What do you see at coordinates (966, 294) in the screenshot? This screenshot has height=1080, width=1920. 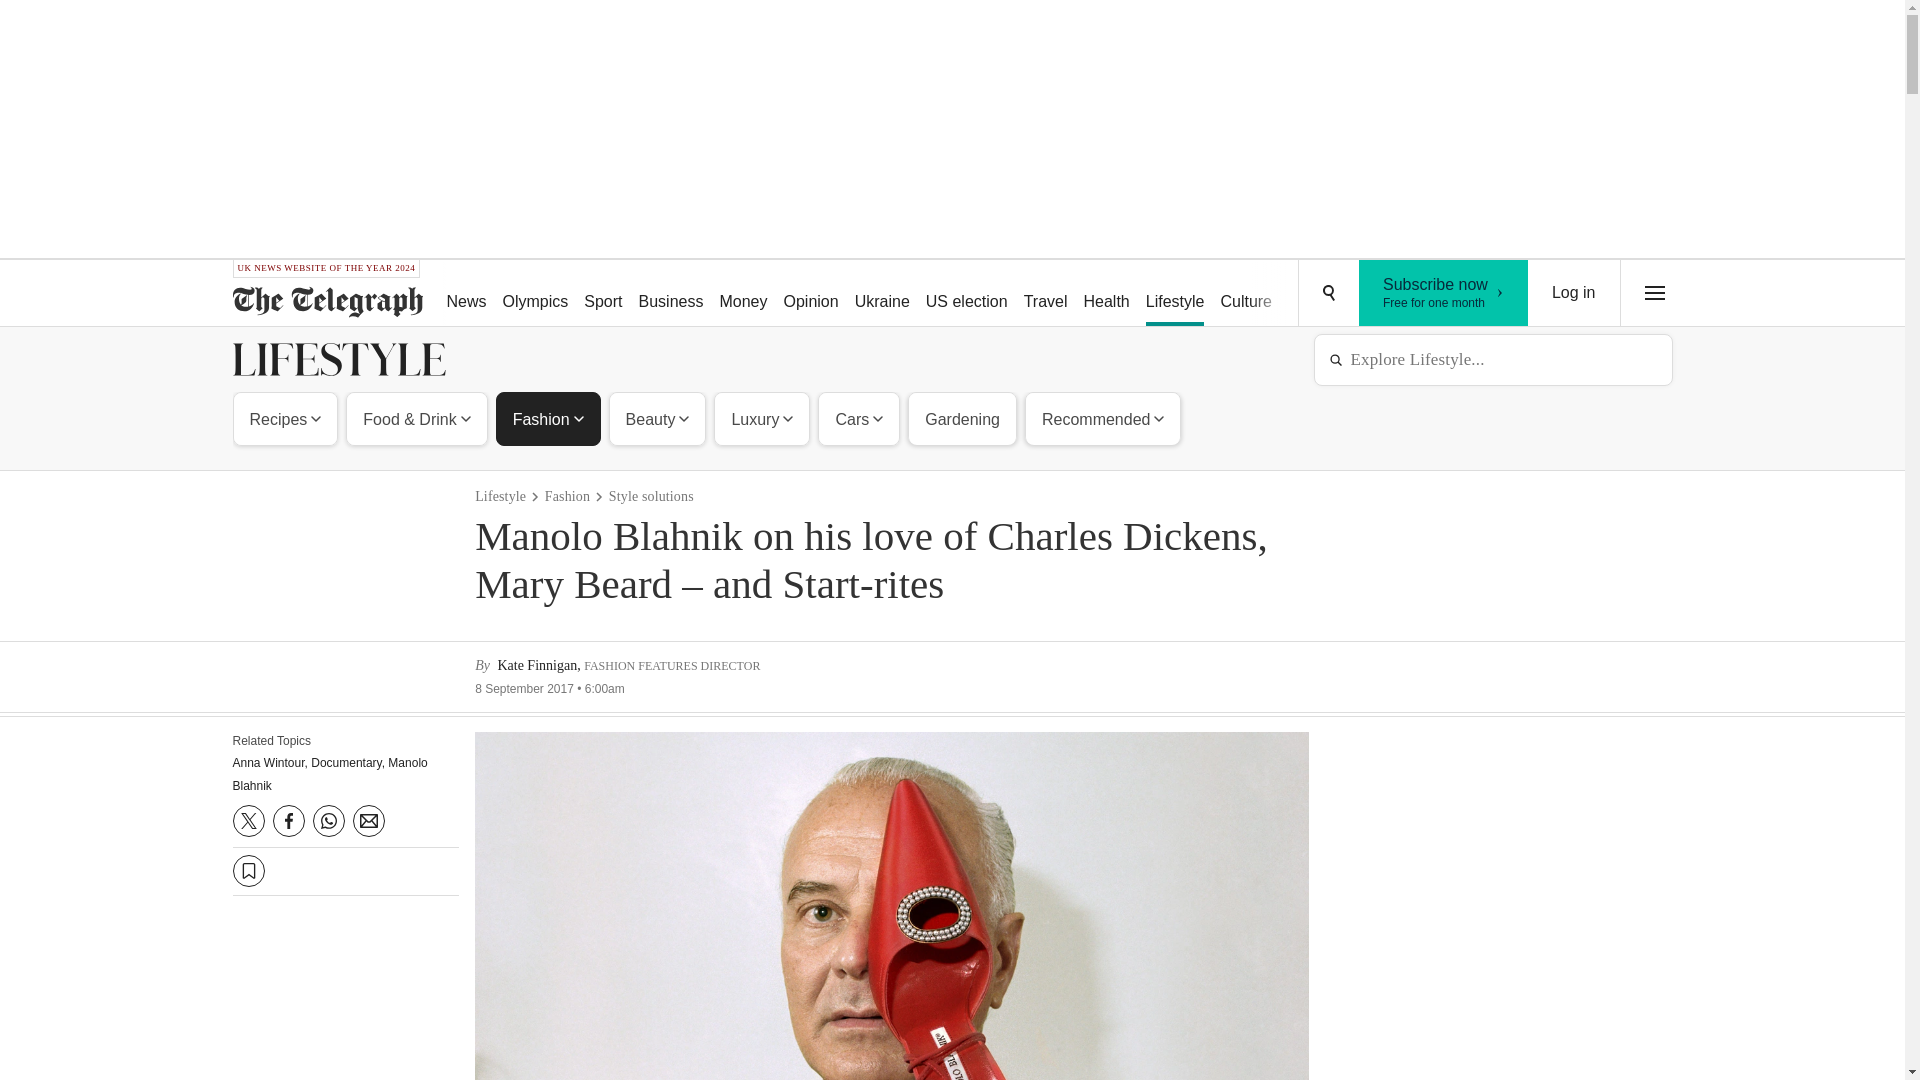 I see `Puzzles` at bounding box center [966, 294].